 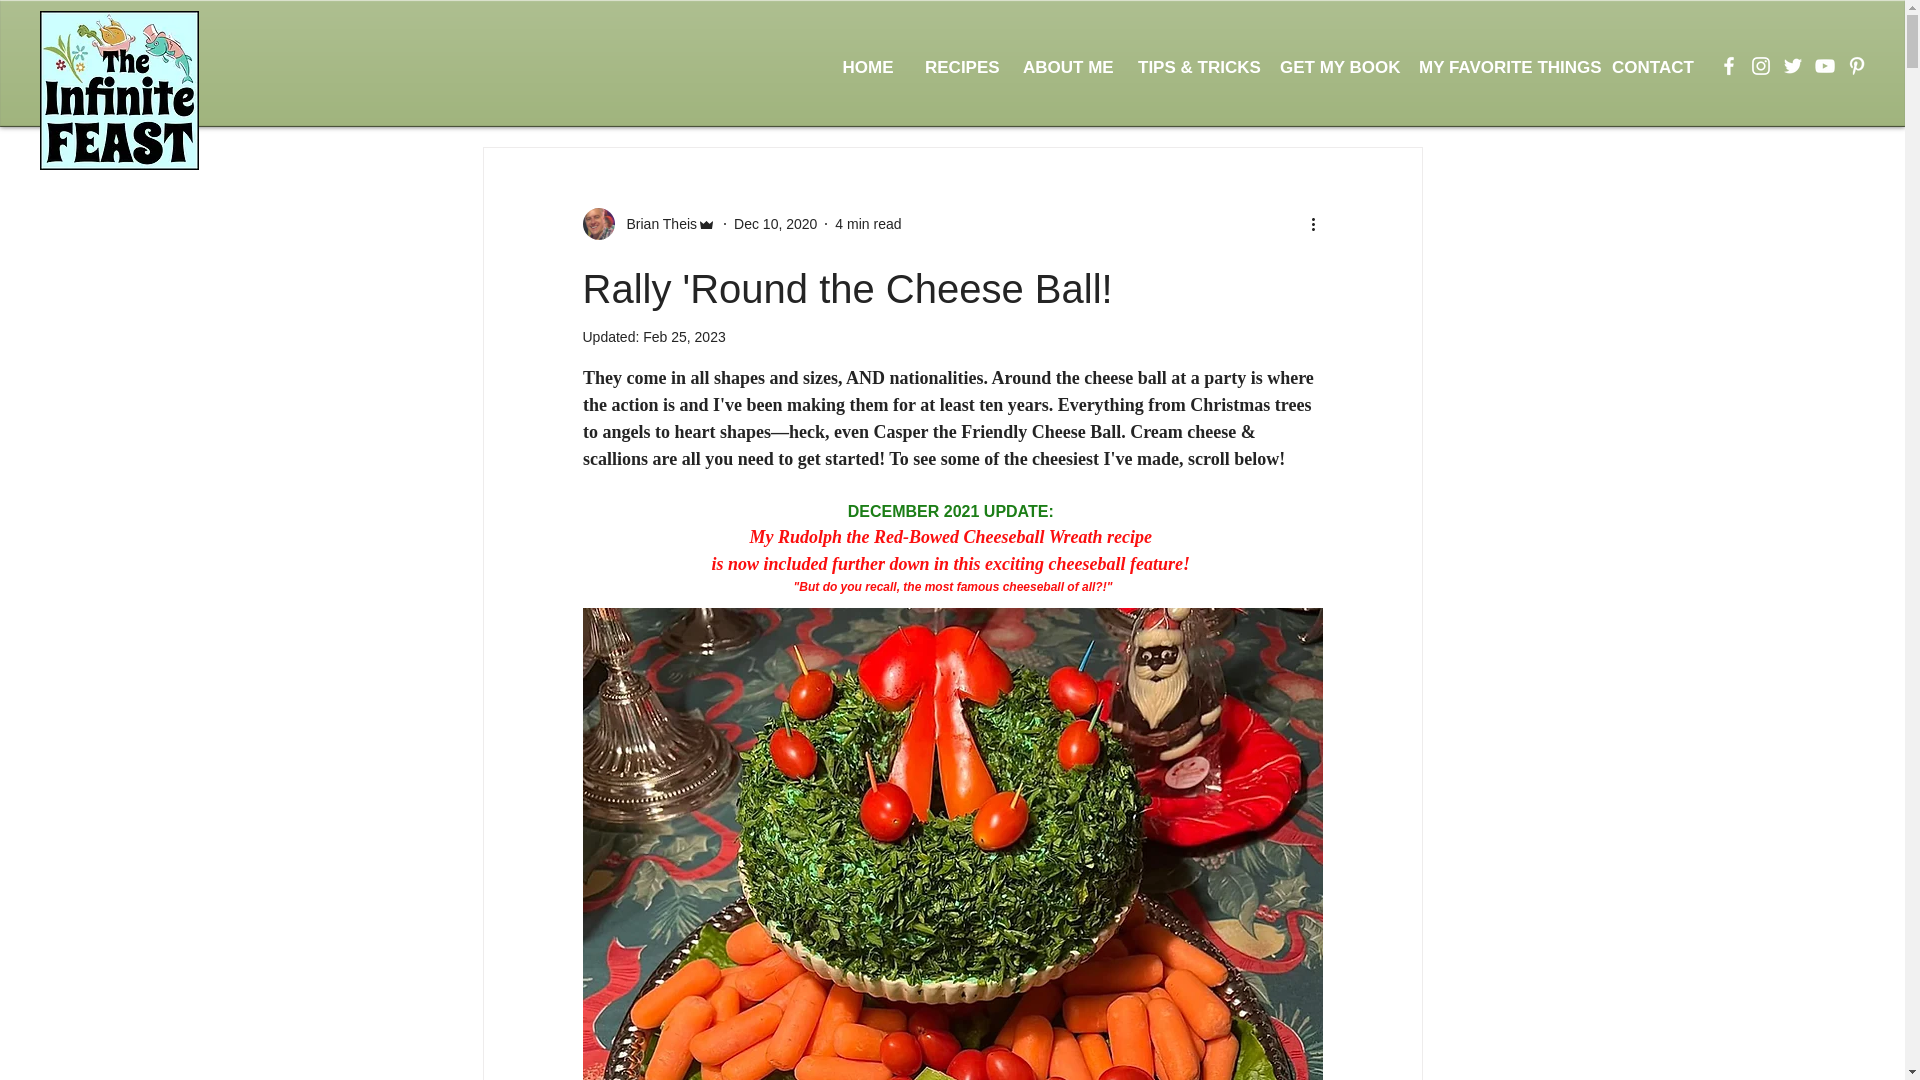 What do you see at coordinates (868, 224) in the screenshot?
I see `4 min read` at bounding box center [868, 224].